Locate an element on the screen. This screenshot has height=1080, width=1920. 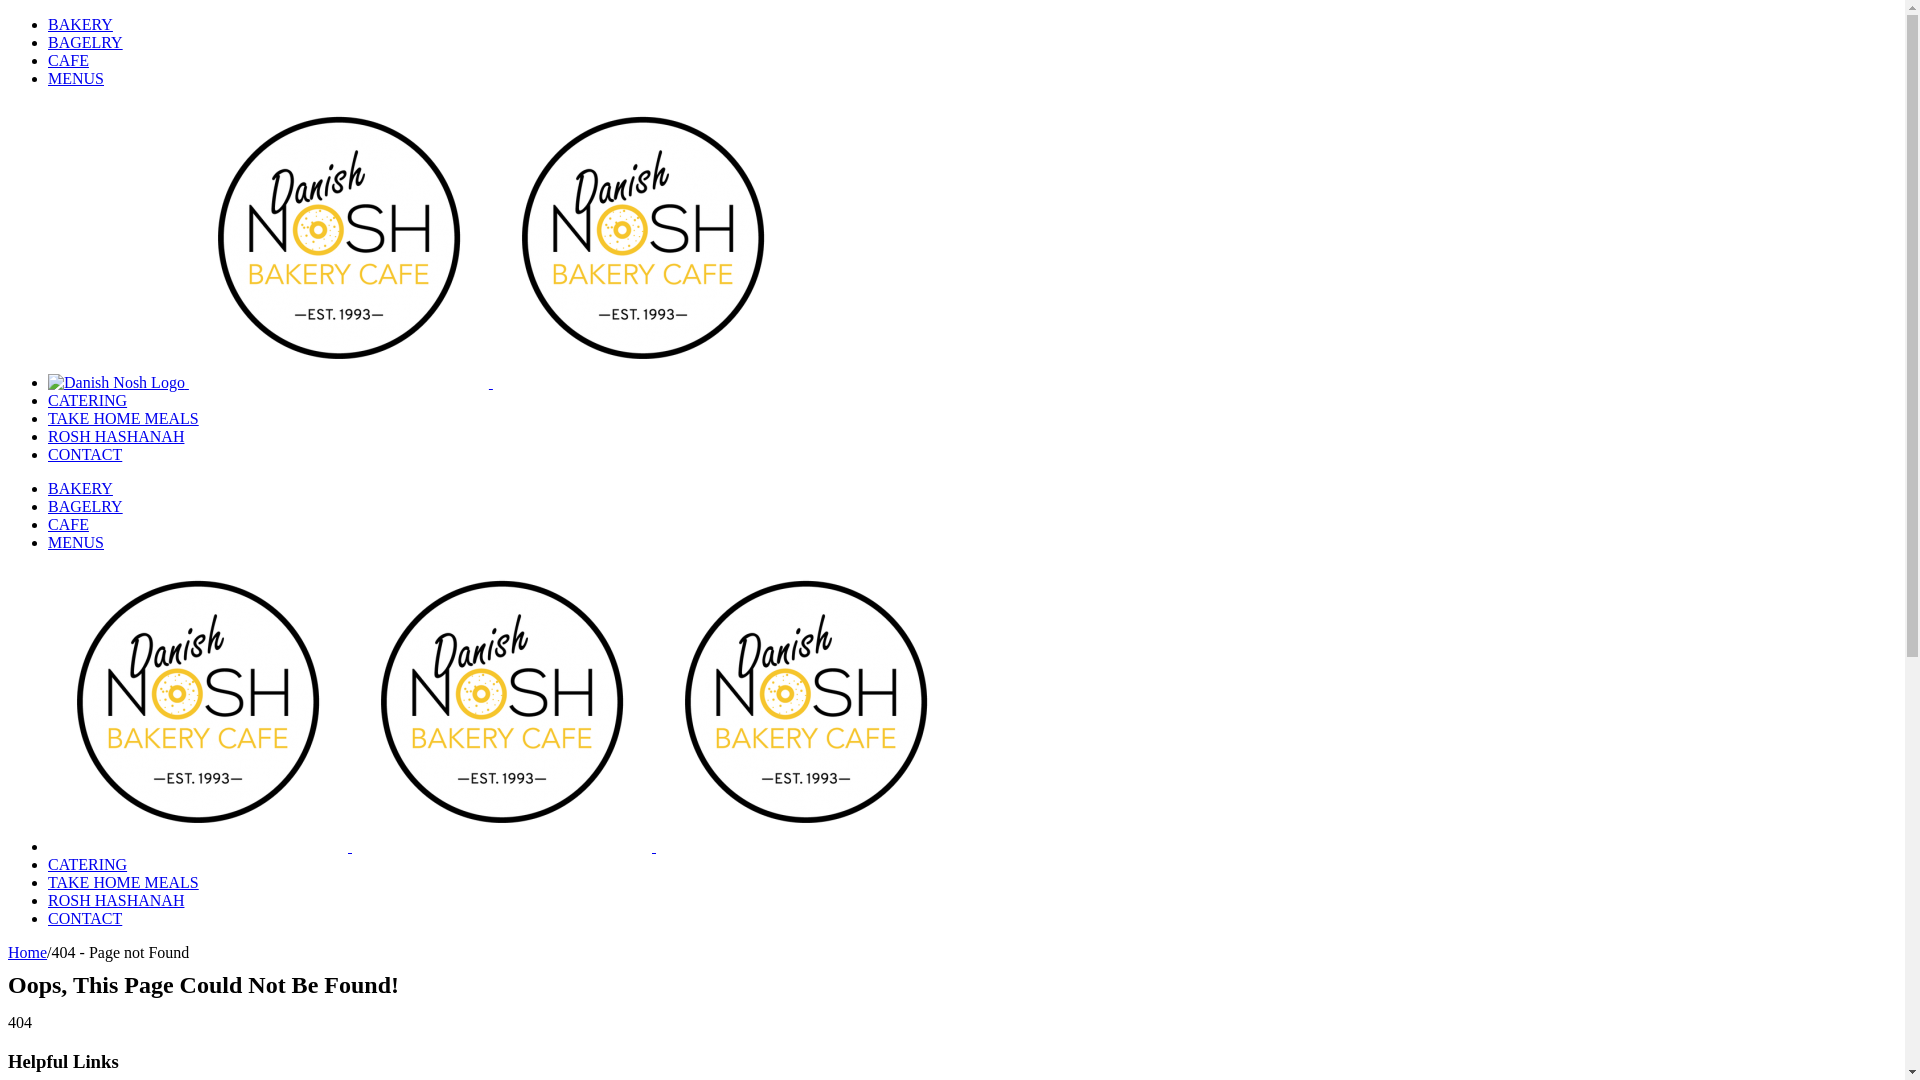
TAKE HOME MEALS is located at coordinates (124, 418).